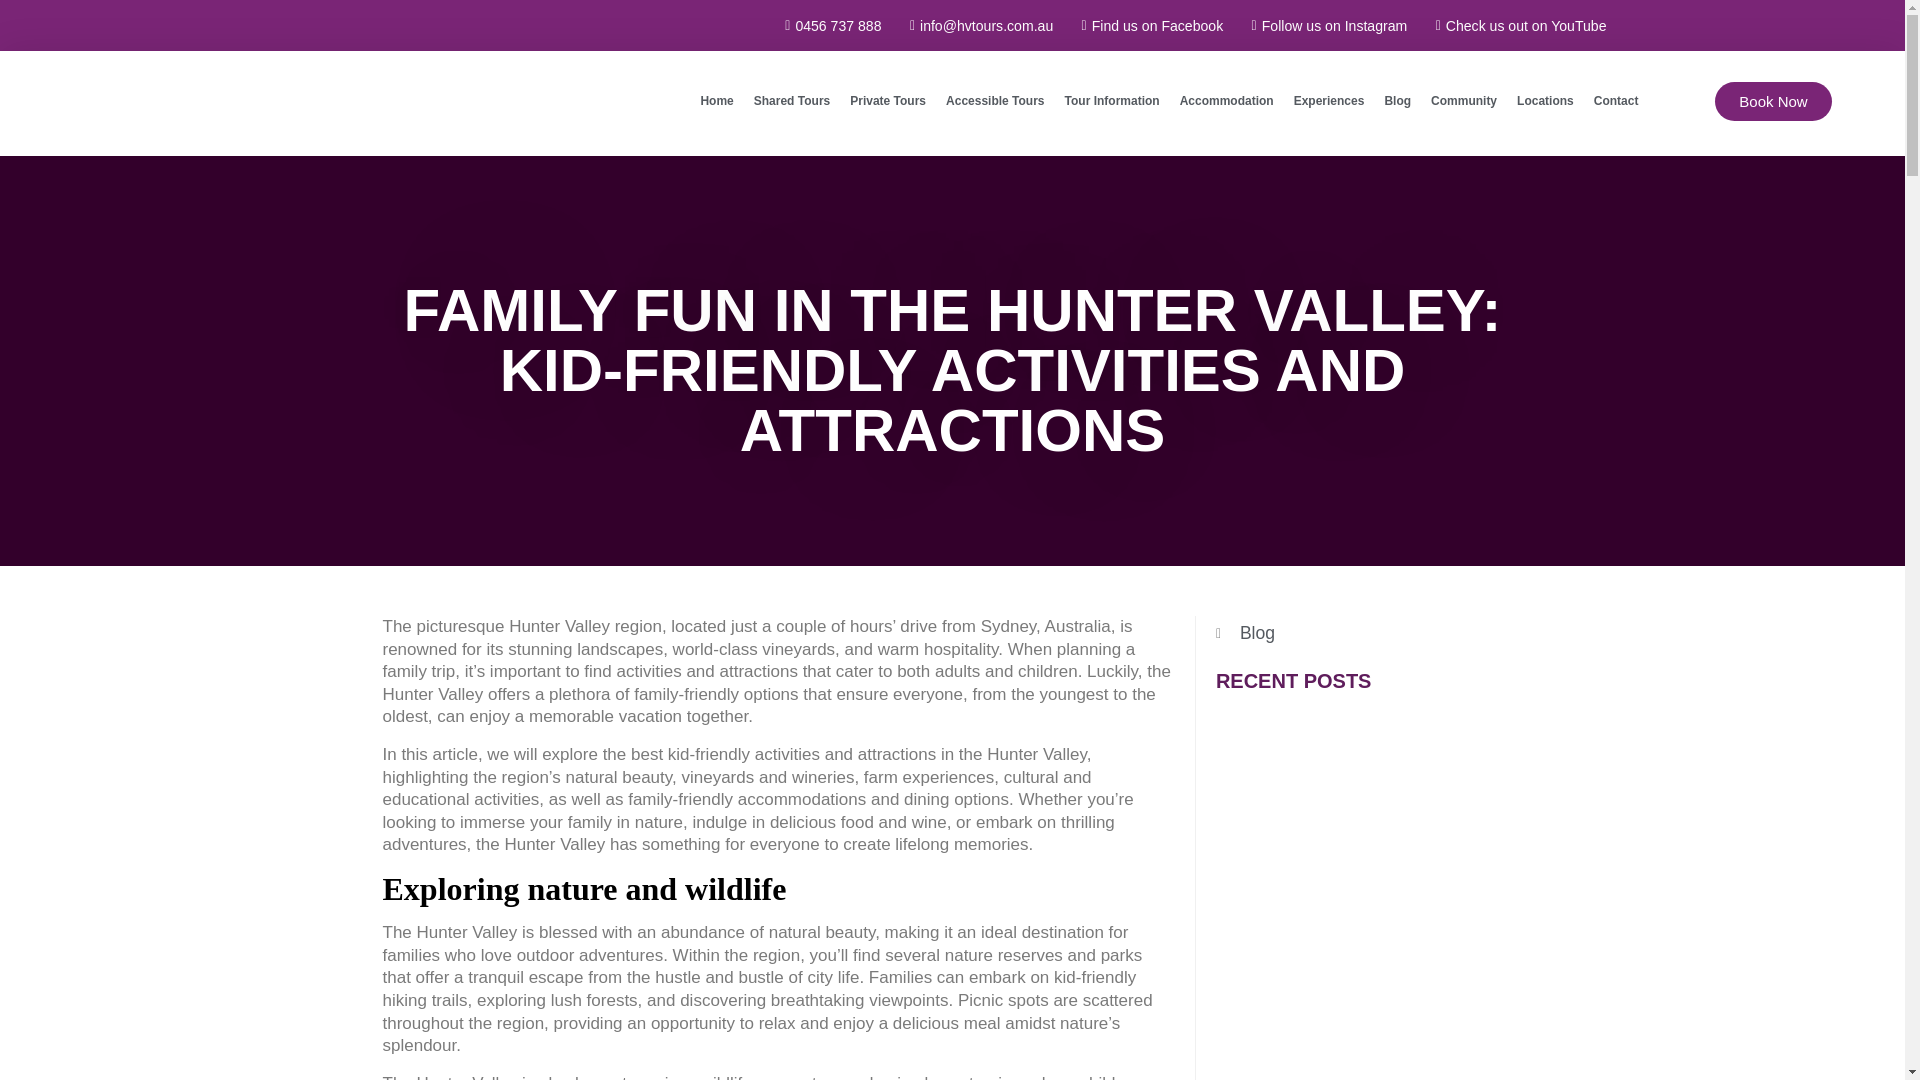  I want to click on Community, so click(1464, 100).